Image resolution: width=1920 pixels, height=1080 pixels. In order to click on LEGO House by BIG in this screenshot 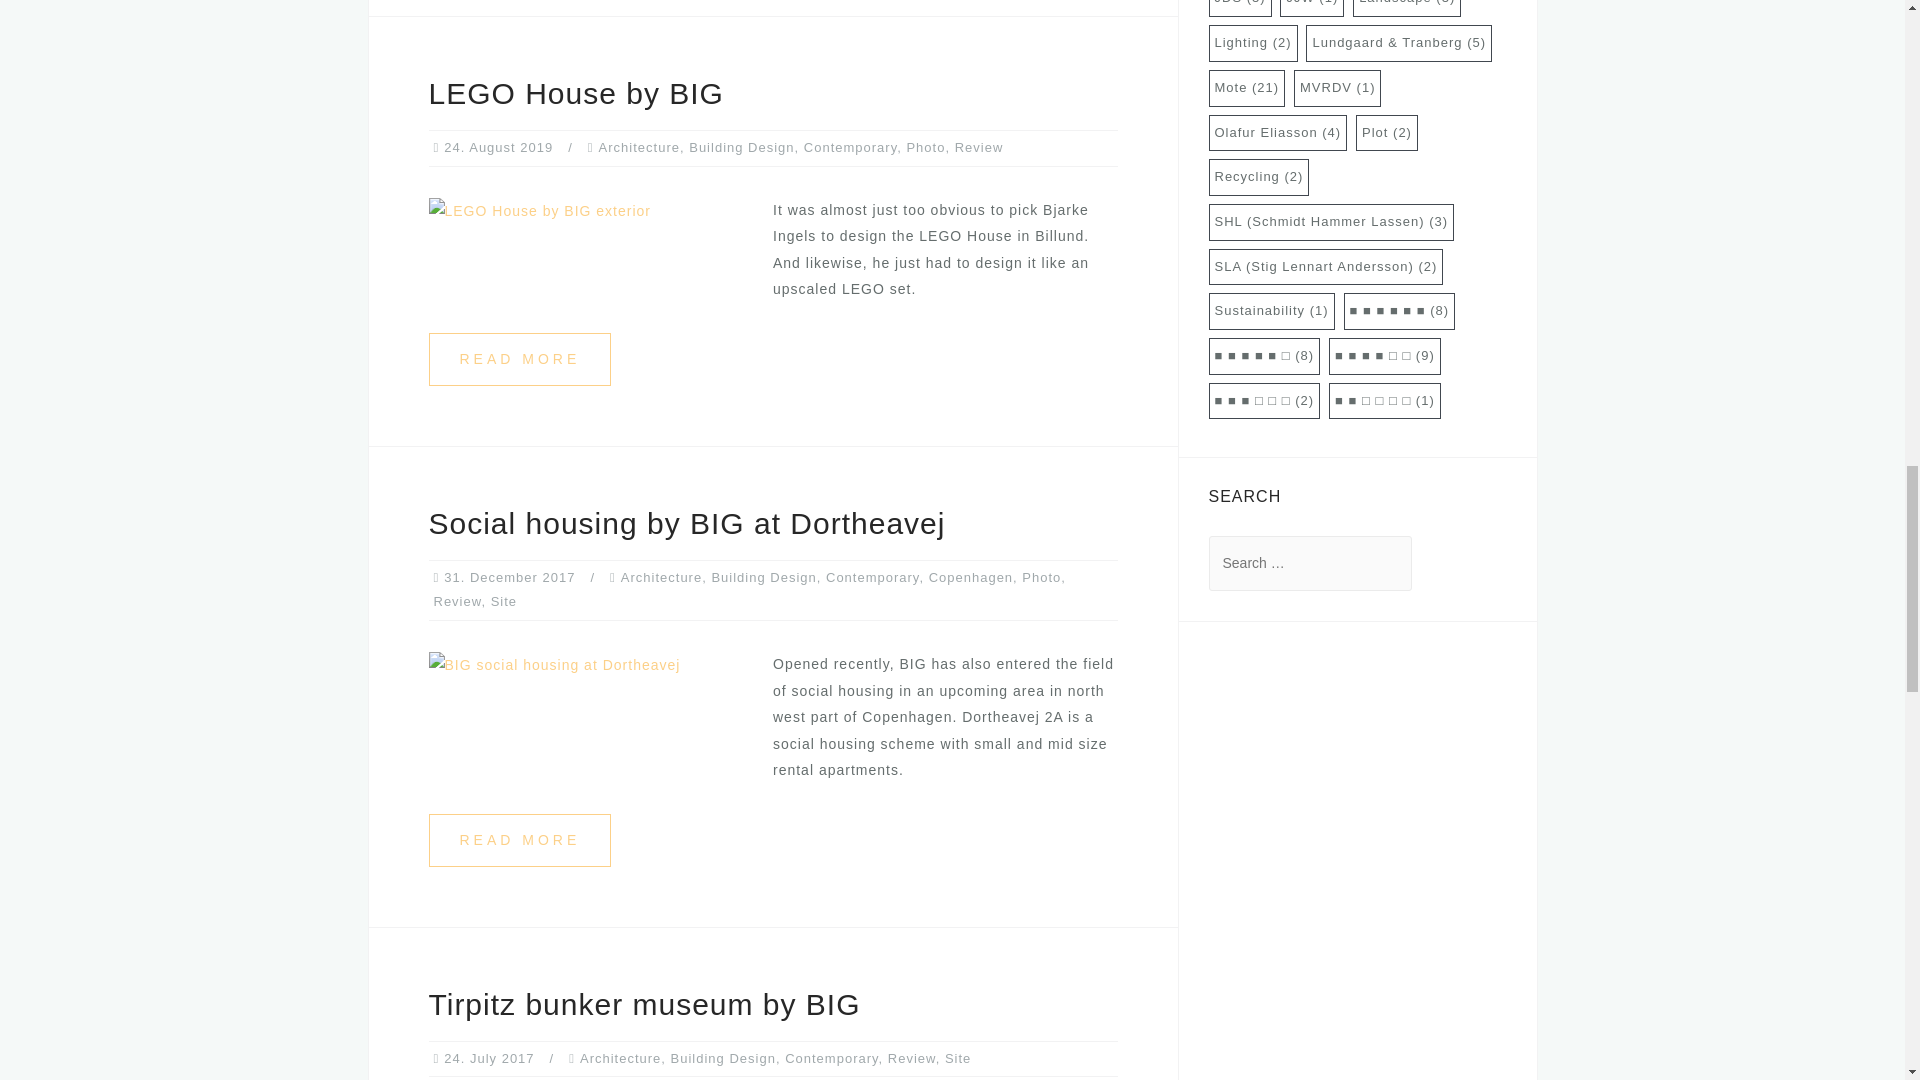, I will do `click(519, 358)`.